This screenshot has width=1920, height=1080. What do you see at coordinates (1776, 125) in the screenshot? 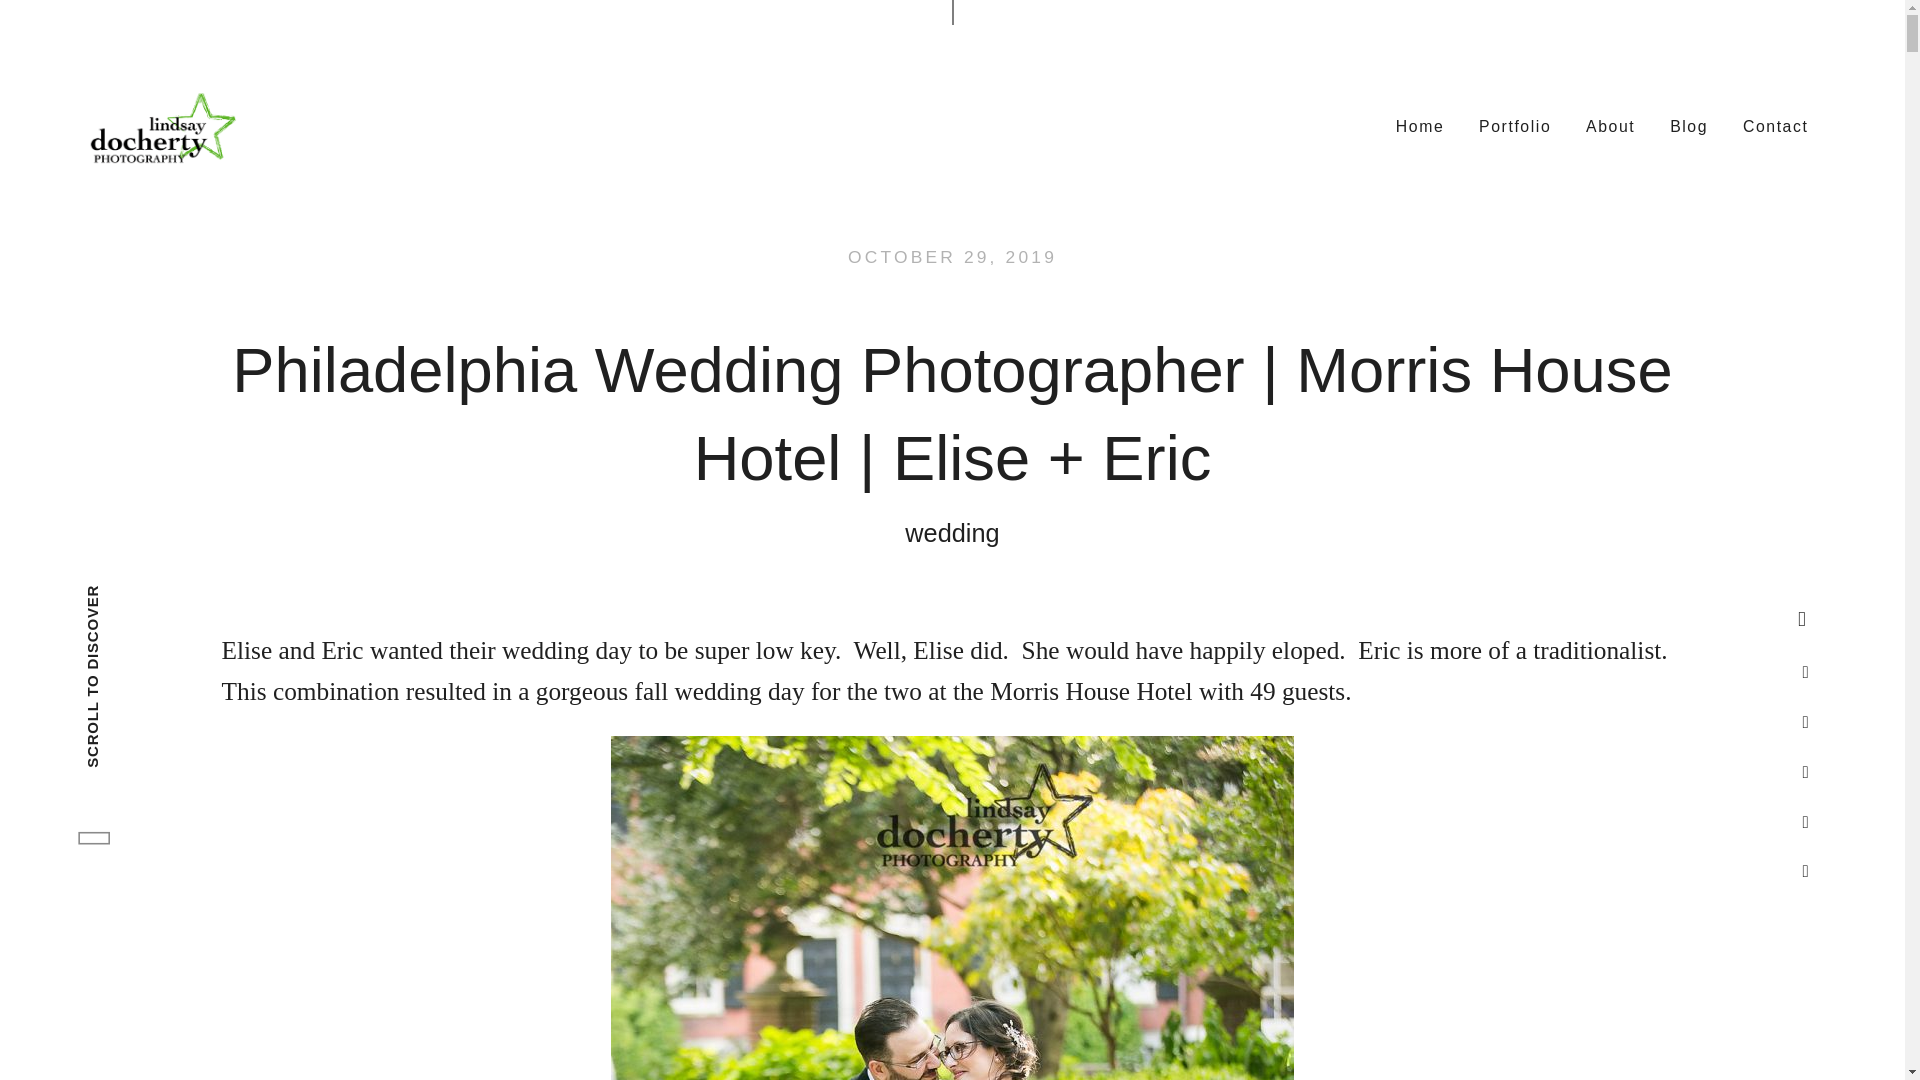
I see `Contact` at bounding box center [1776, 125].